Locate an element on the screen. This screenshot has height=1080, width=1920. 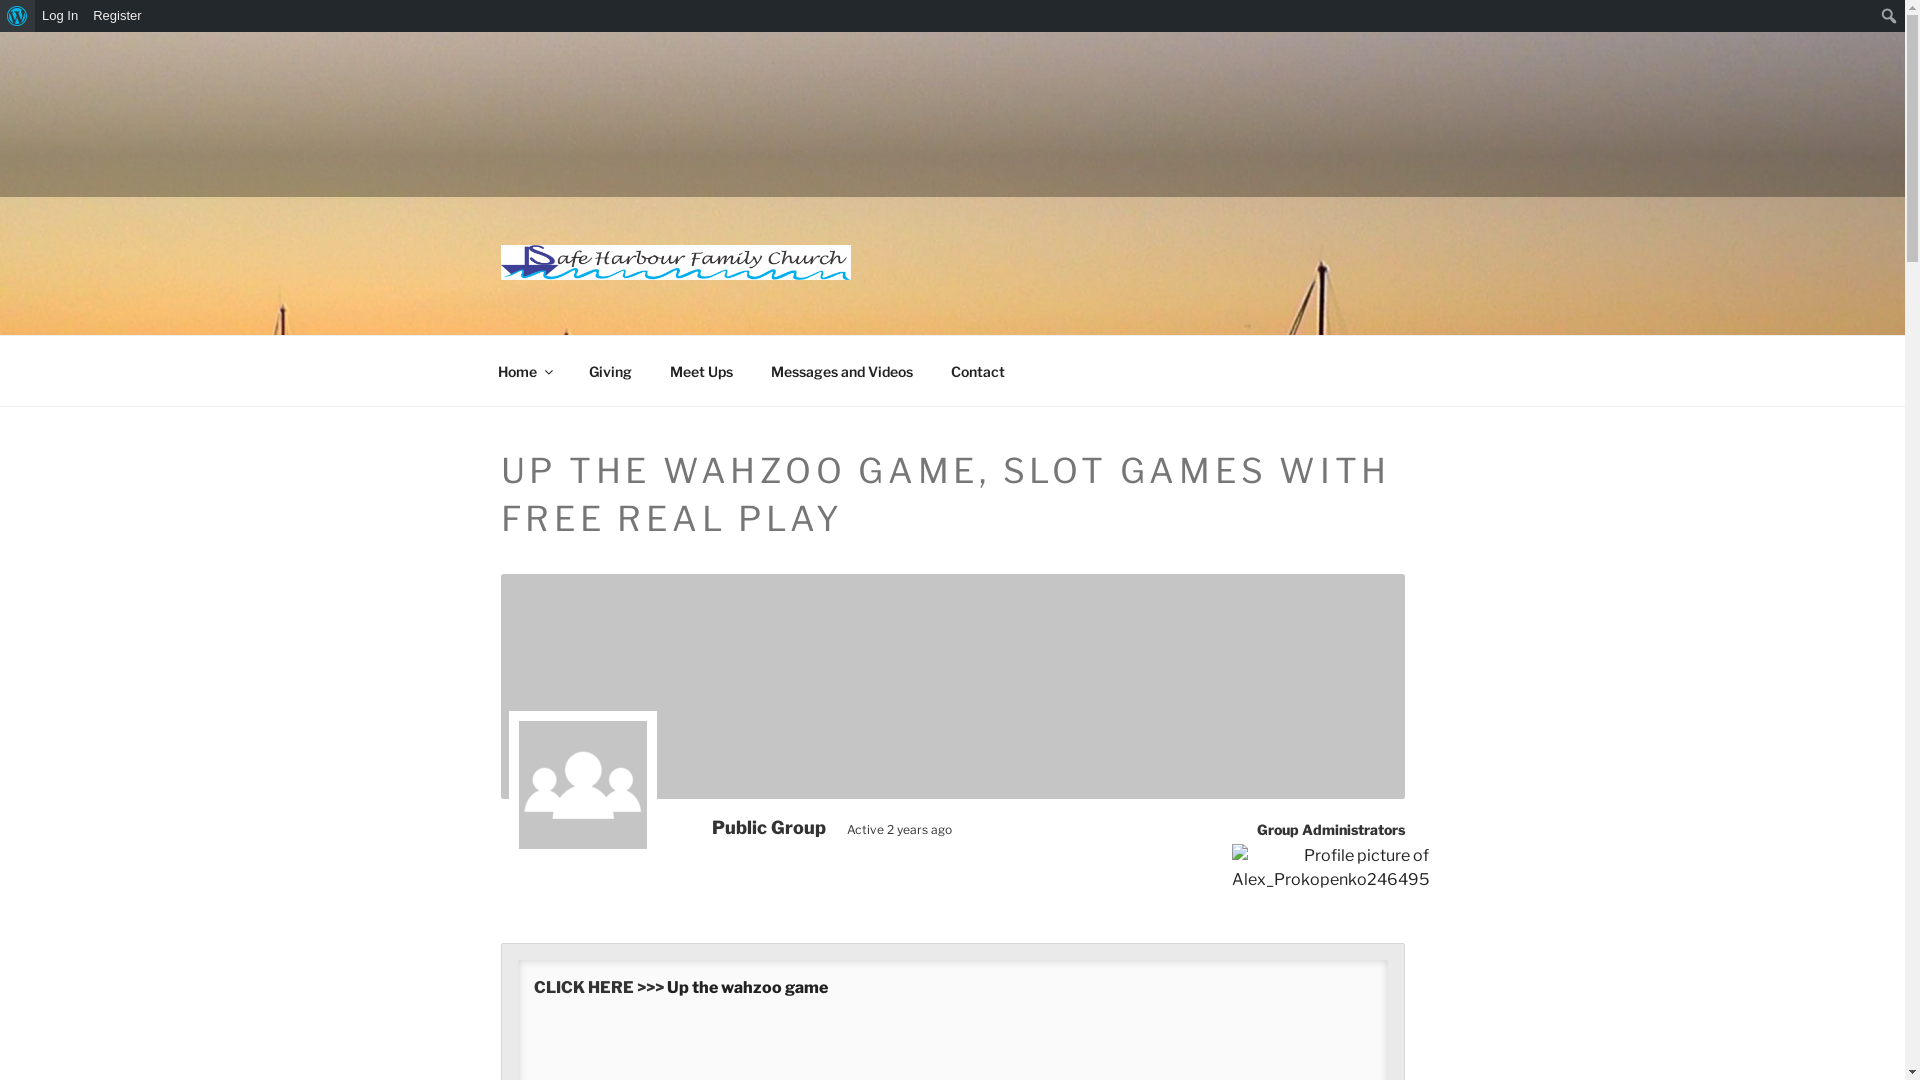
Search is located at coordinates (20, 16).